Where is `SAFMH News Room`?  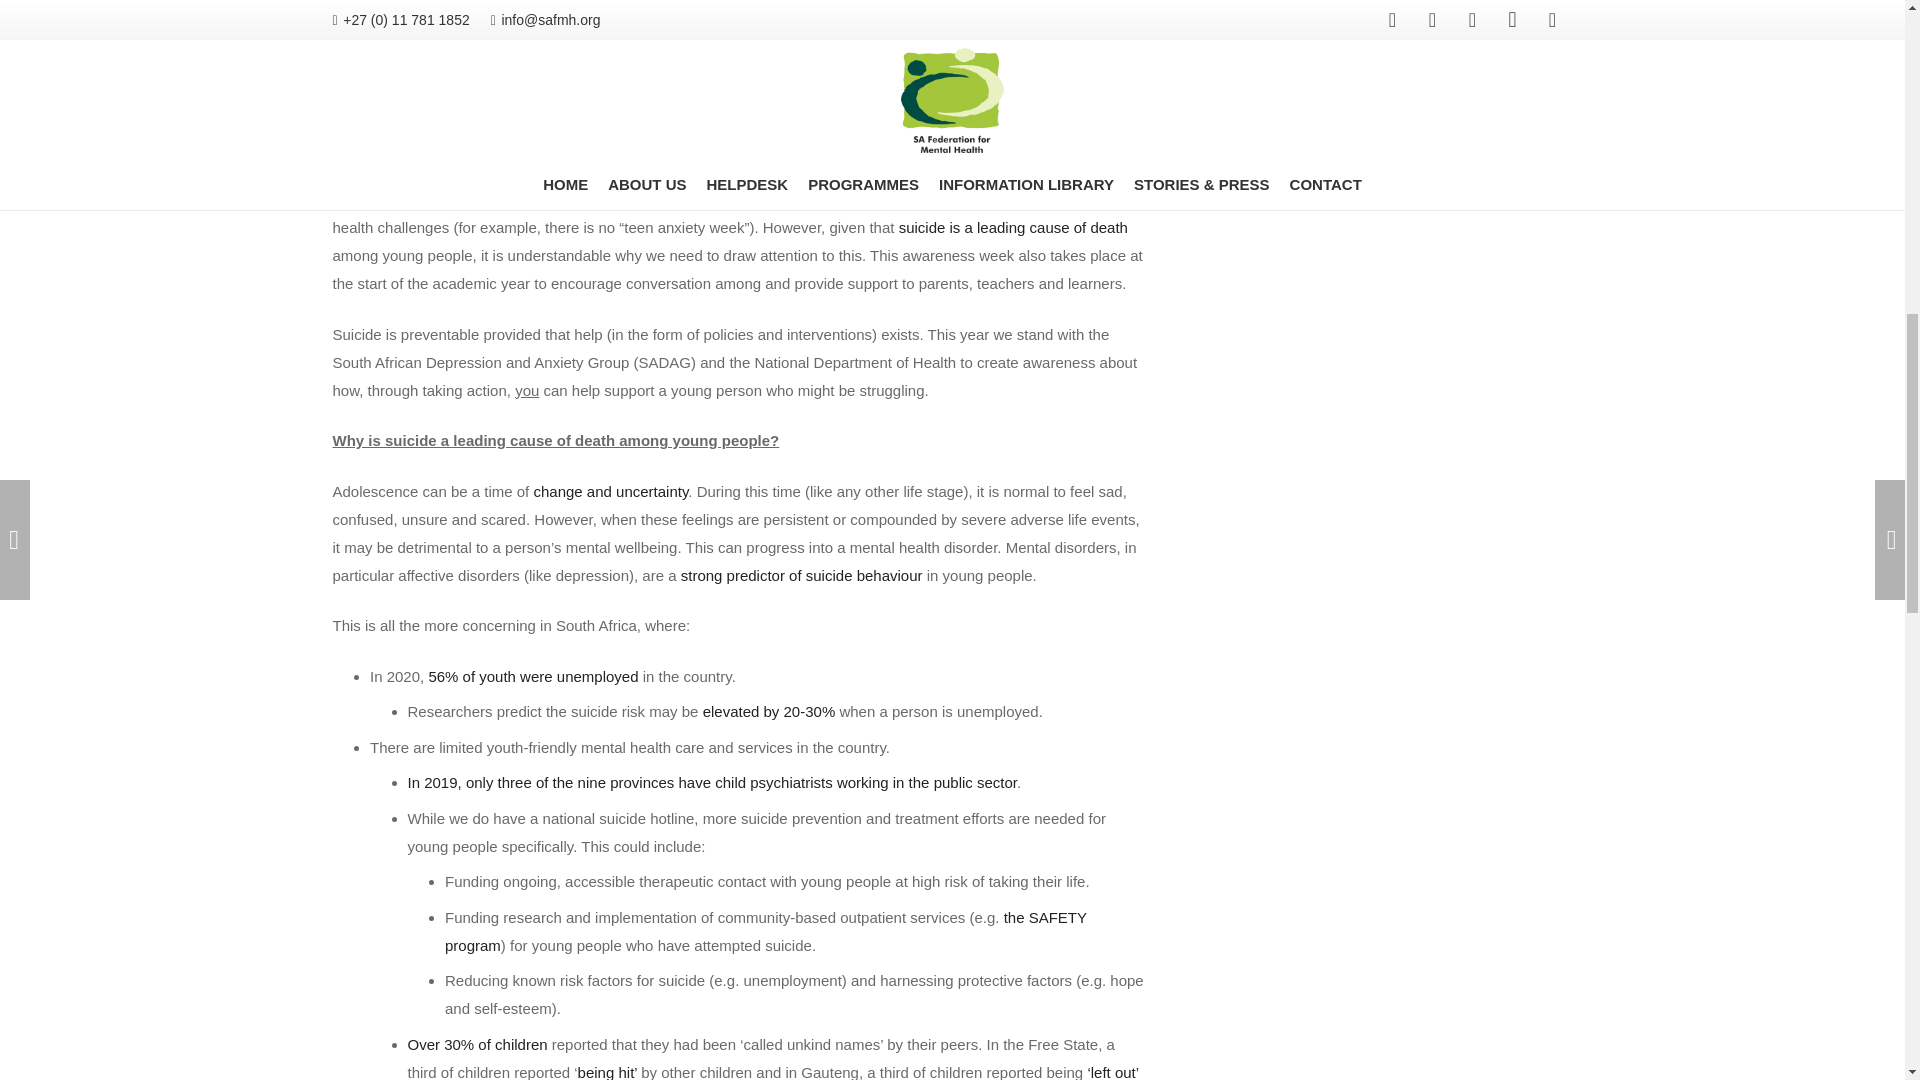
SAFMH News Room is located at coordinates (572, 72).